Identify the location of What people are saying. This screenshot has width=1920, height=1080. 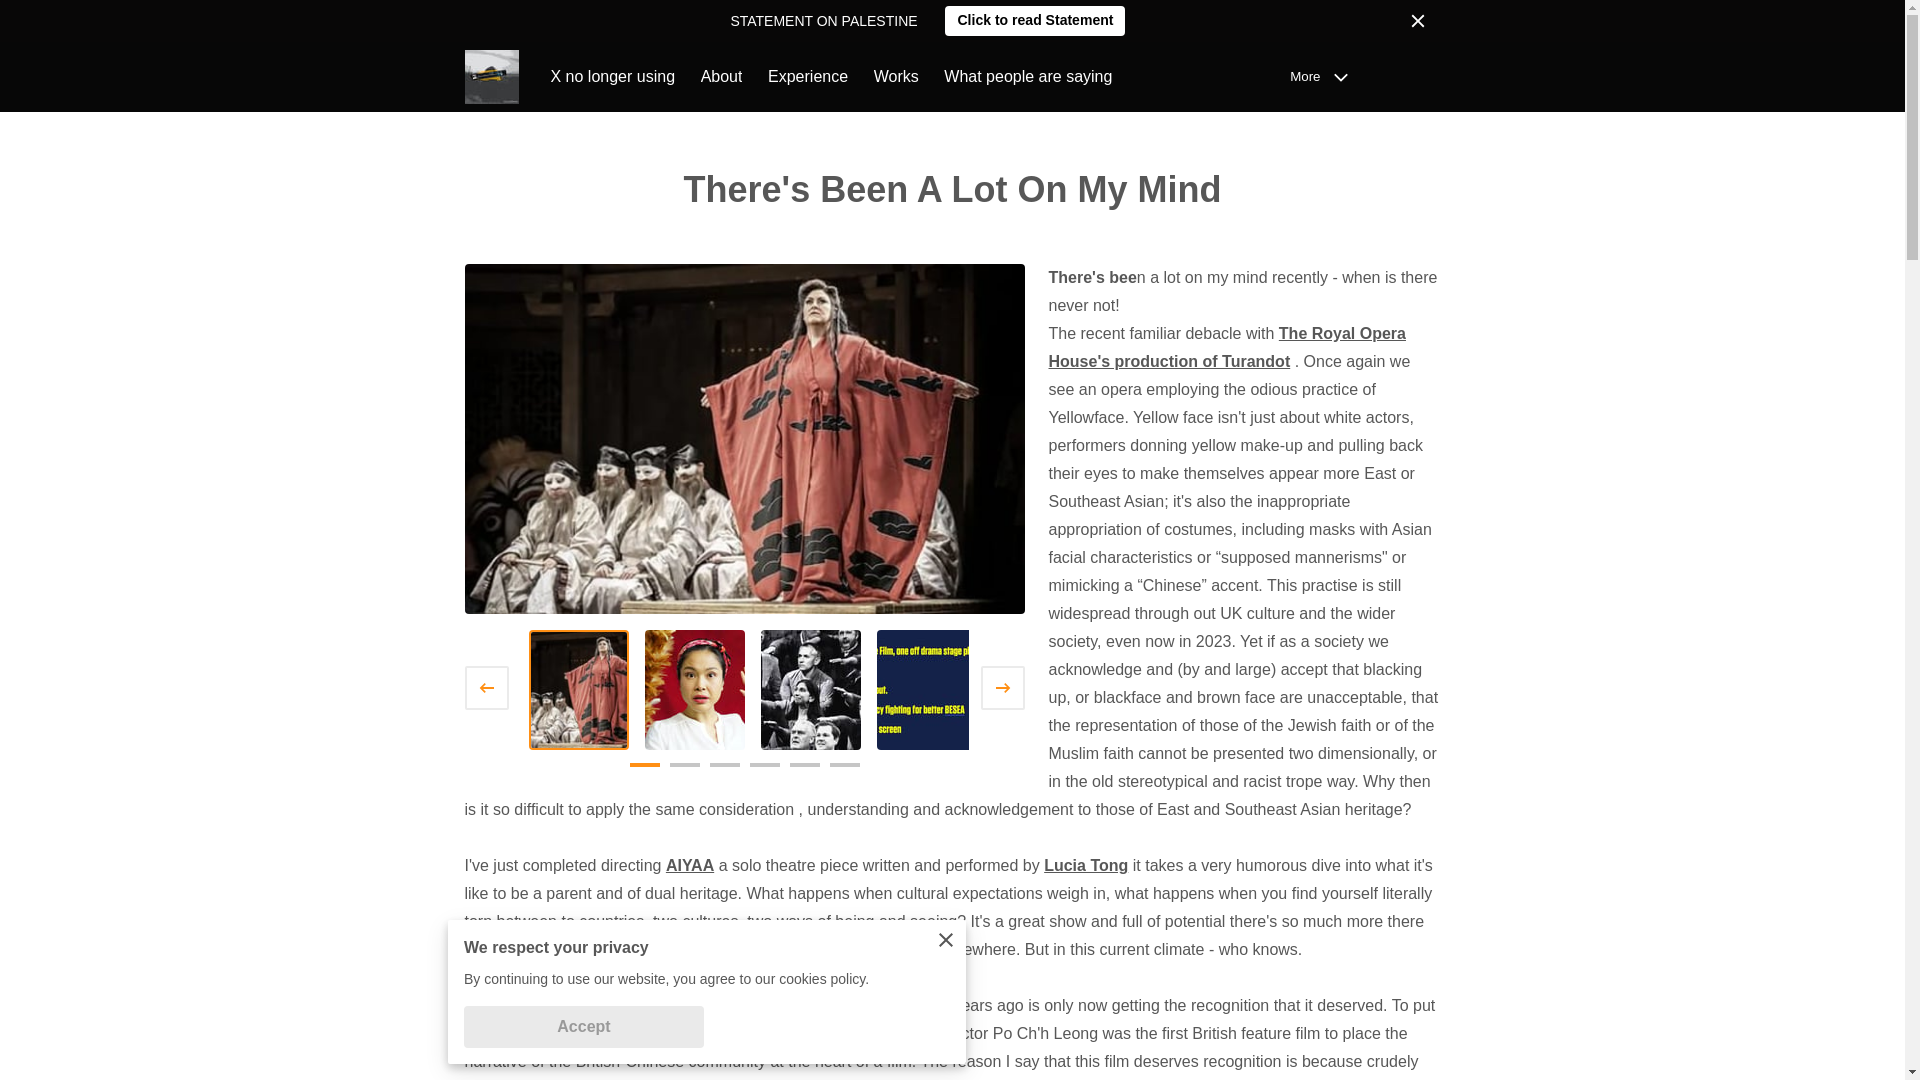
(1028, 77).